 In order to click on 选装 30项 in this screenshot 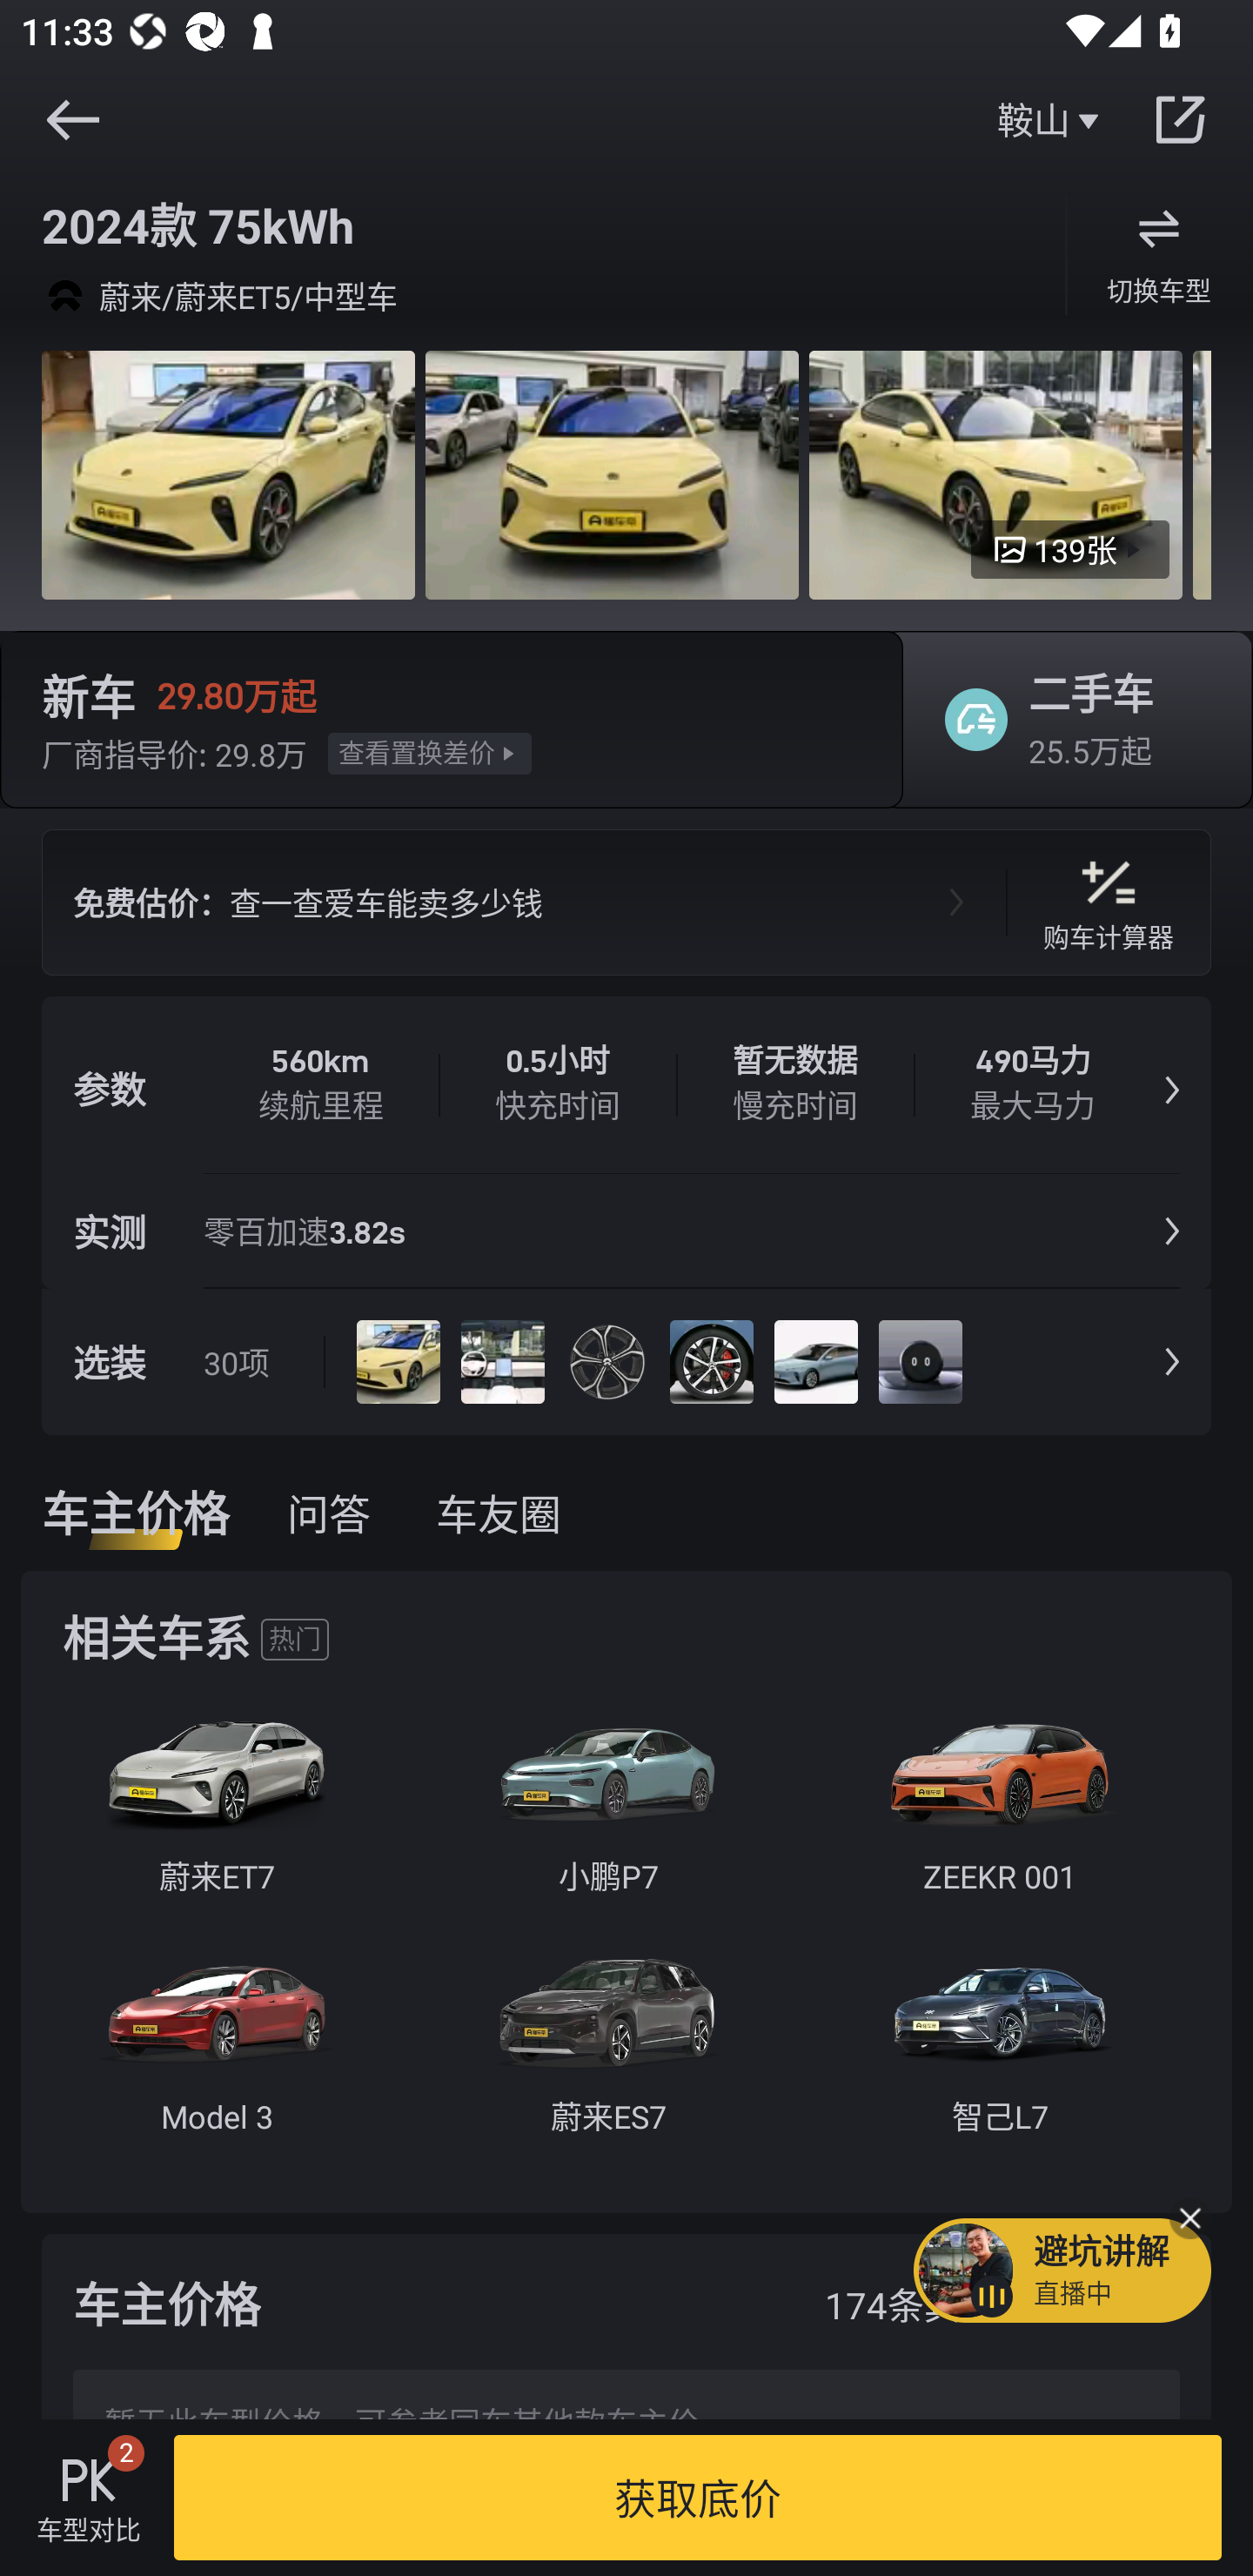, I will do `click(626, 1361)`.